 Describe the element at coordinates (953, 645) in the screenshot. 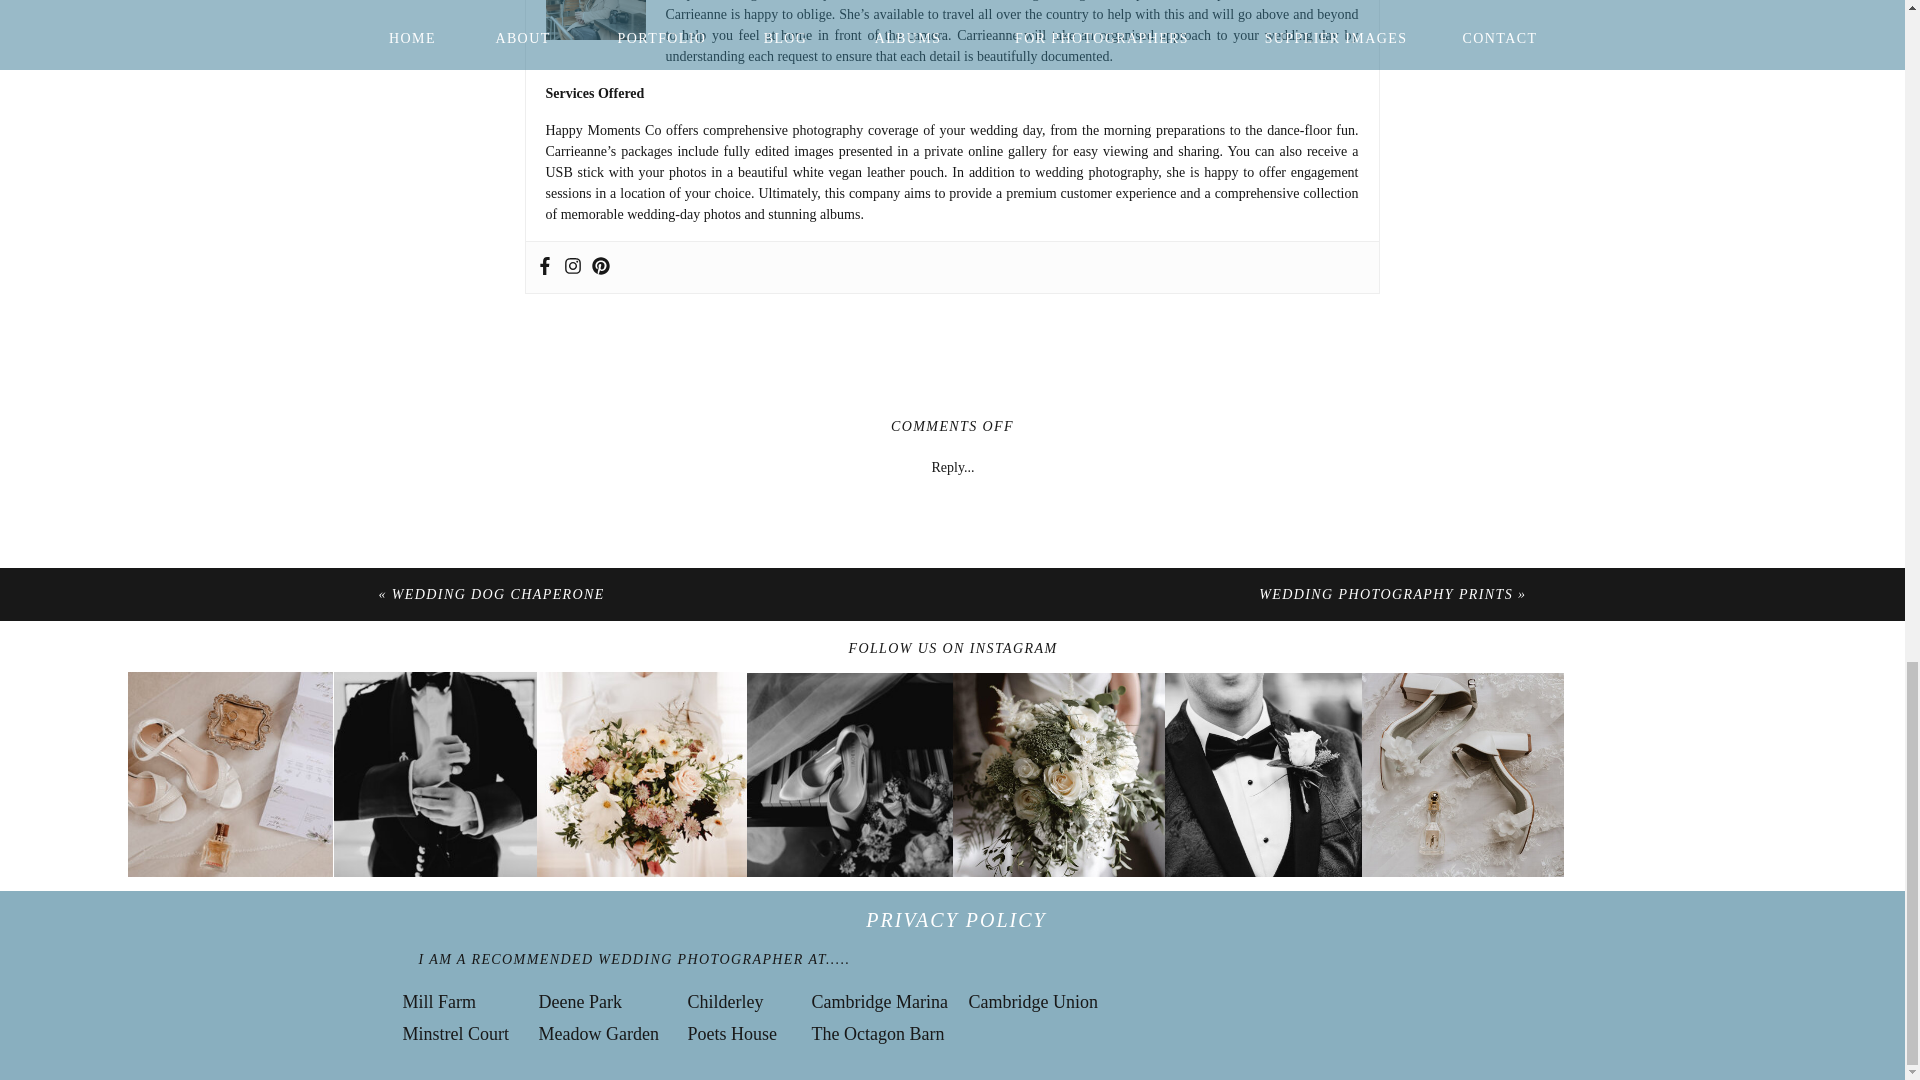

I see `FOLLOW US ON INSTAGRAM` at that location.